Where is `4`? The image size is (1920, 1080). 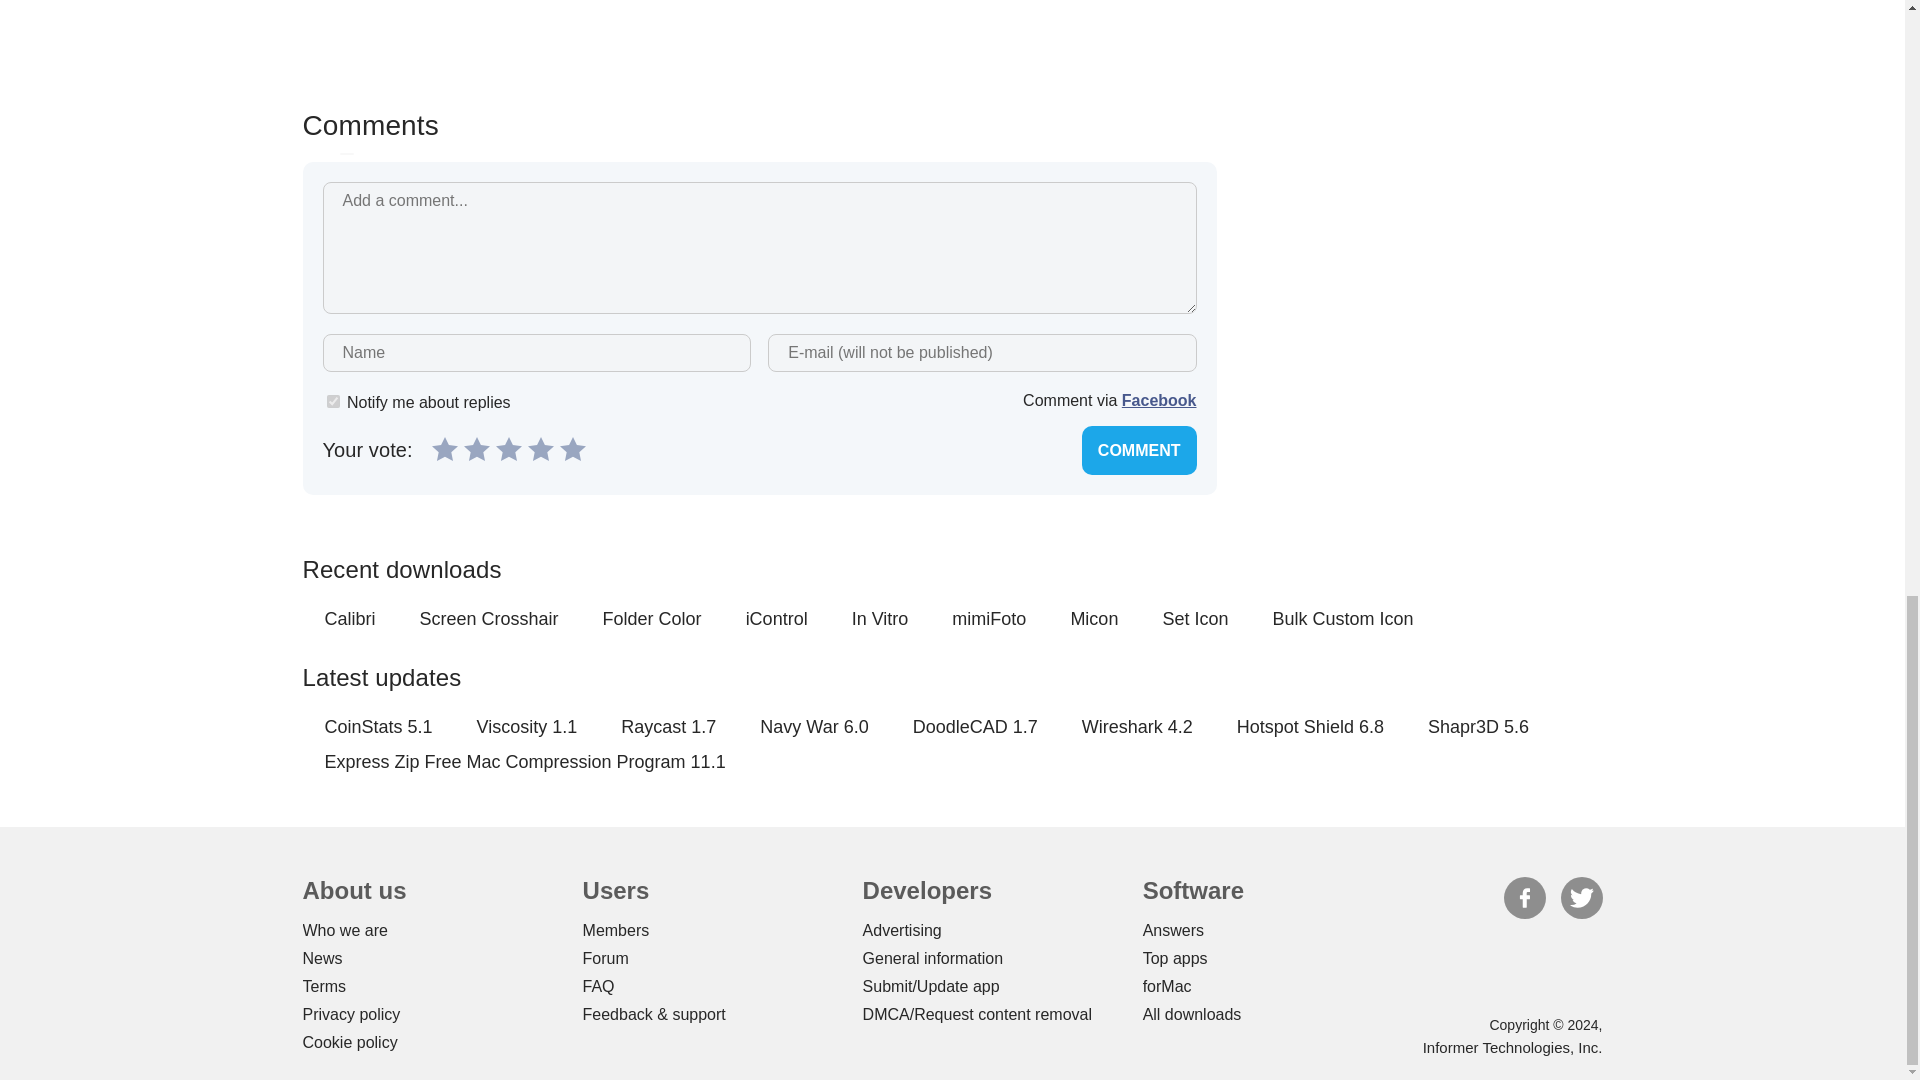 4 is located at coordinates (540, 449).